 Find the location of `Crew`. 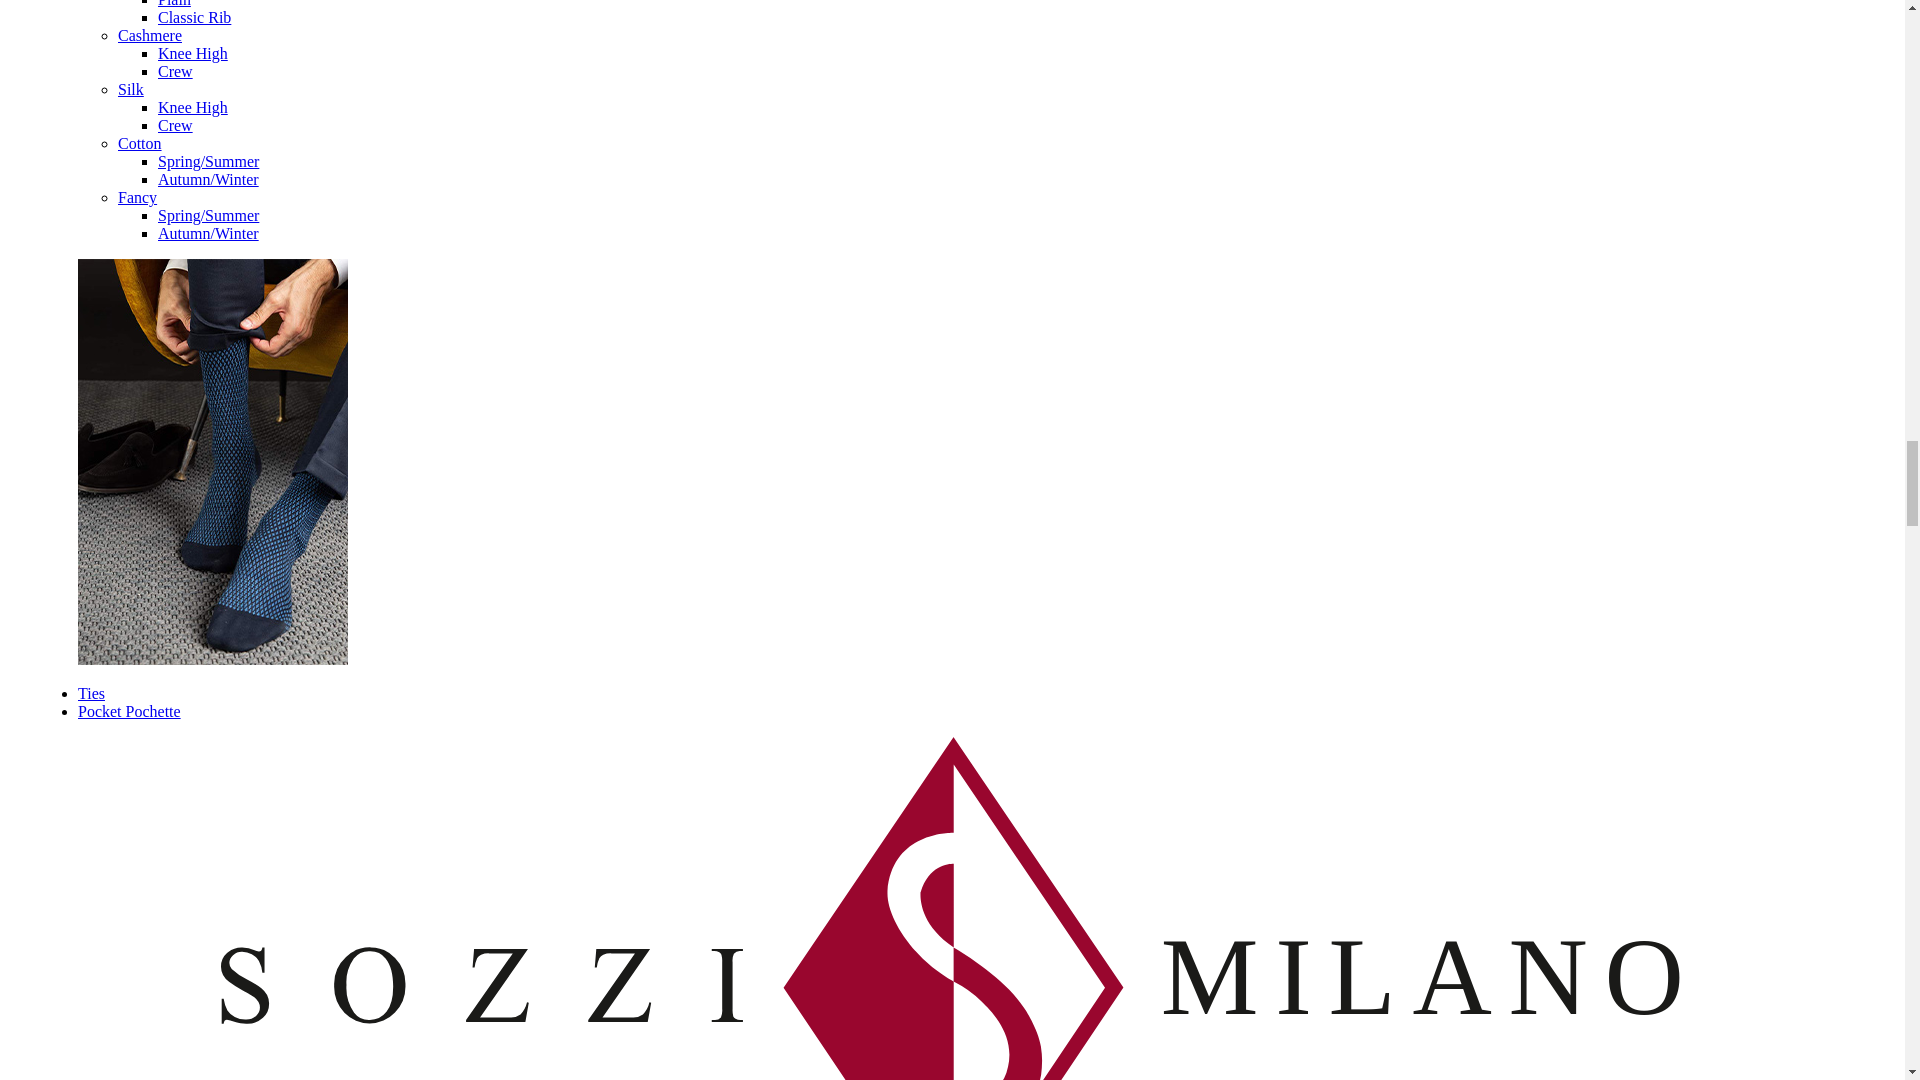

Crew is located at coordinates (192, 53).